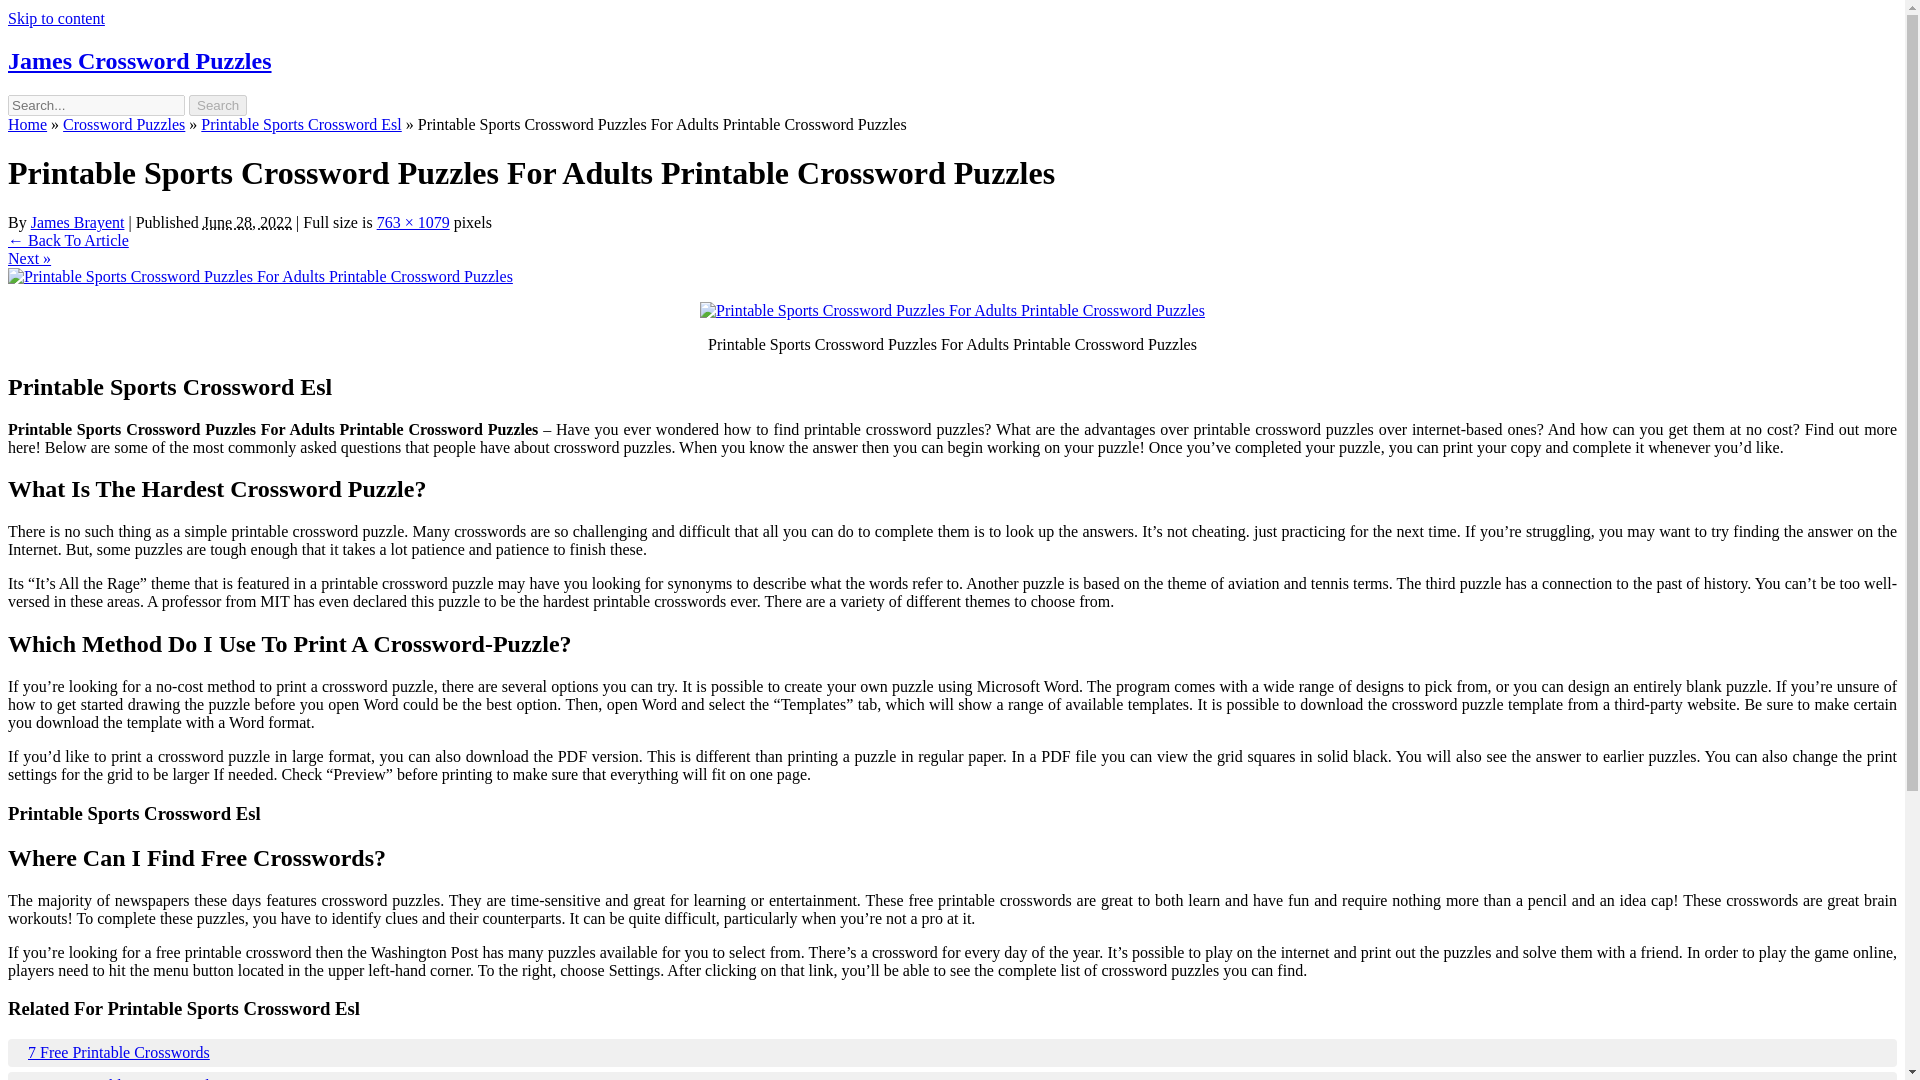 The width and height of the screenshot is (1920, 1080). Describe the element at coordinates (26, 124) in the screenshot. I see `Home` at that location.